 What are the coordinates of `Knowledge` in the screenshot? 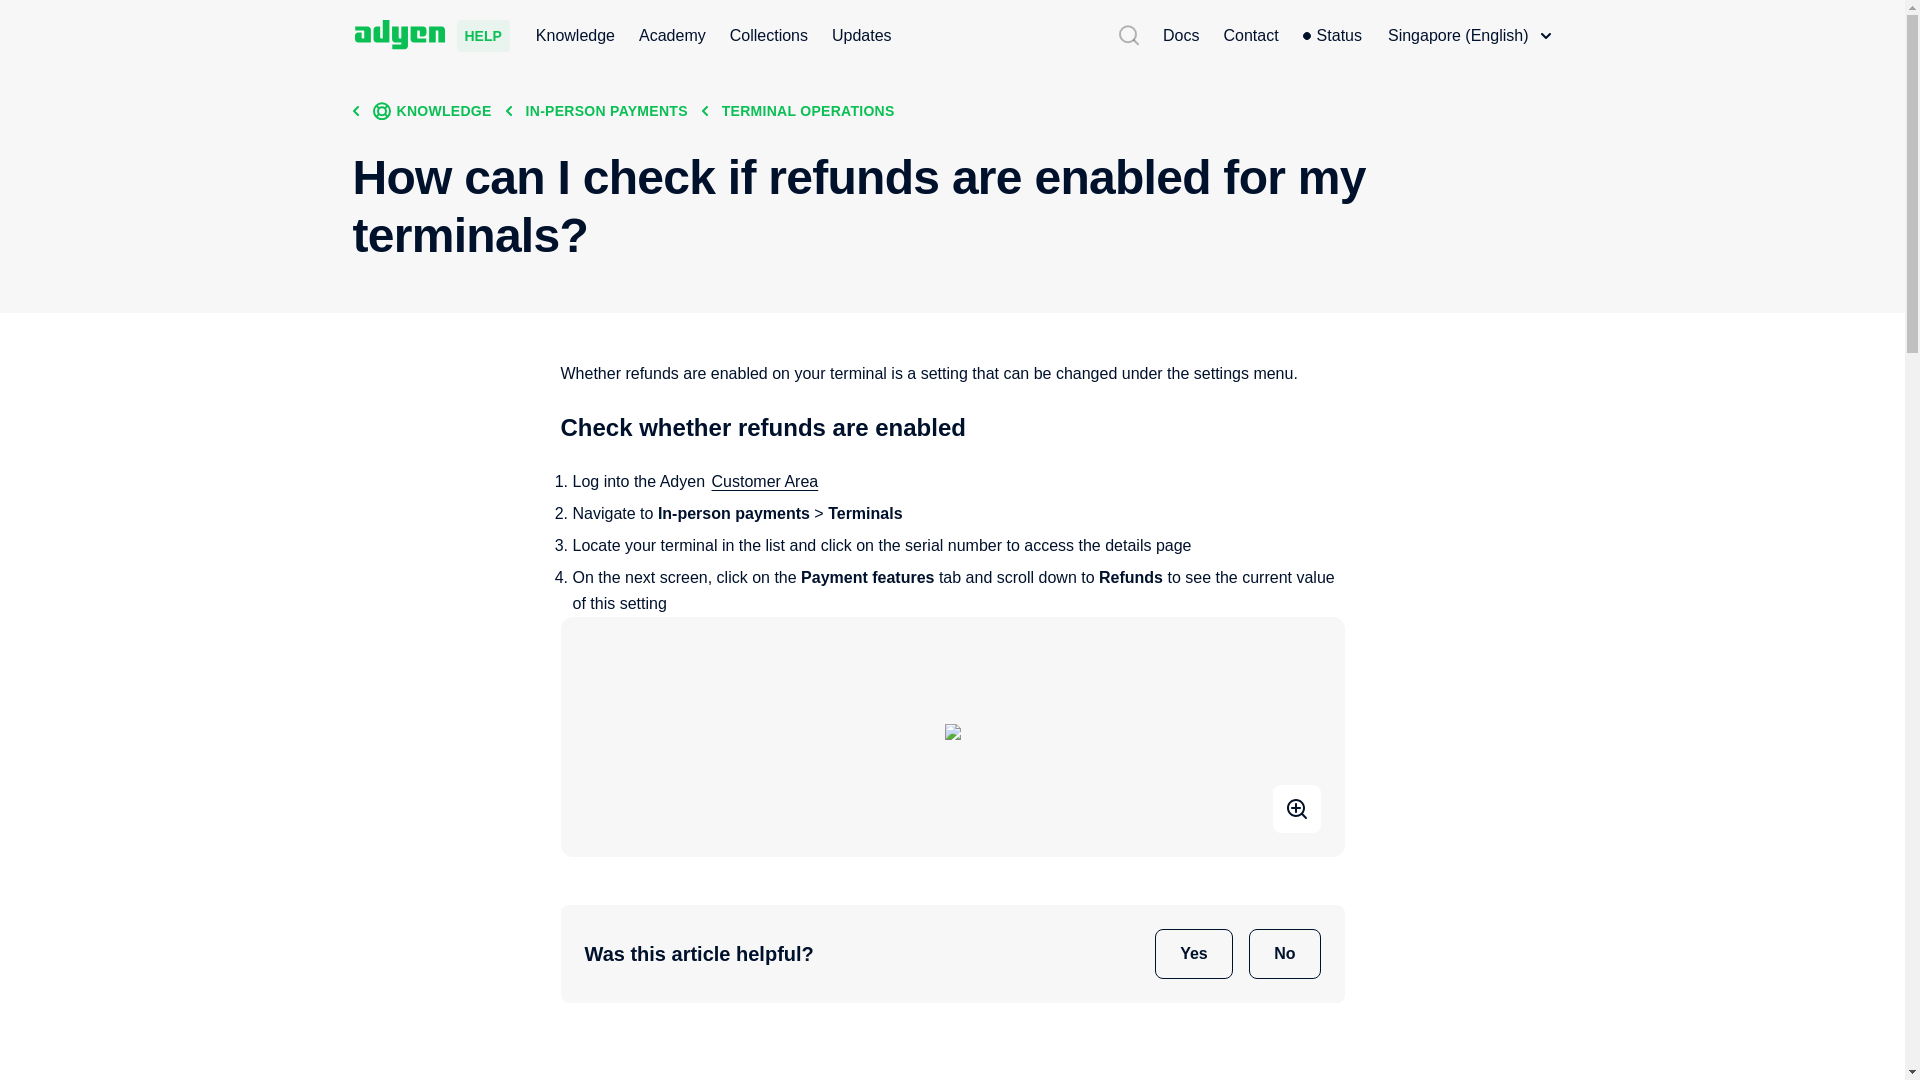 It's located at (574, 36).